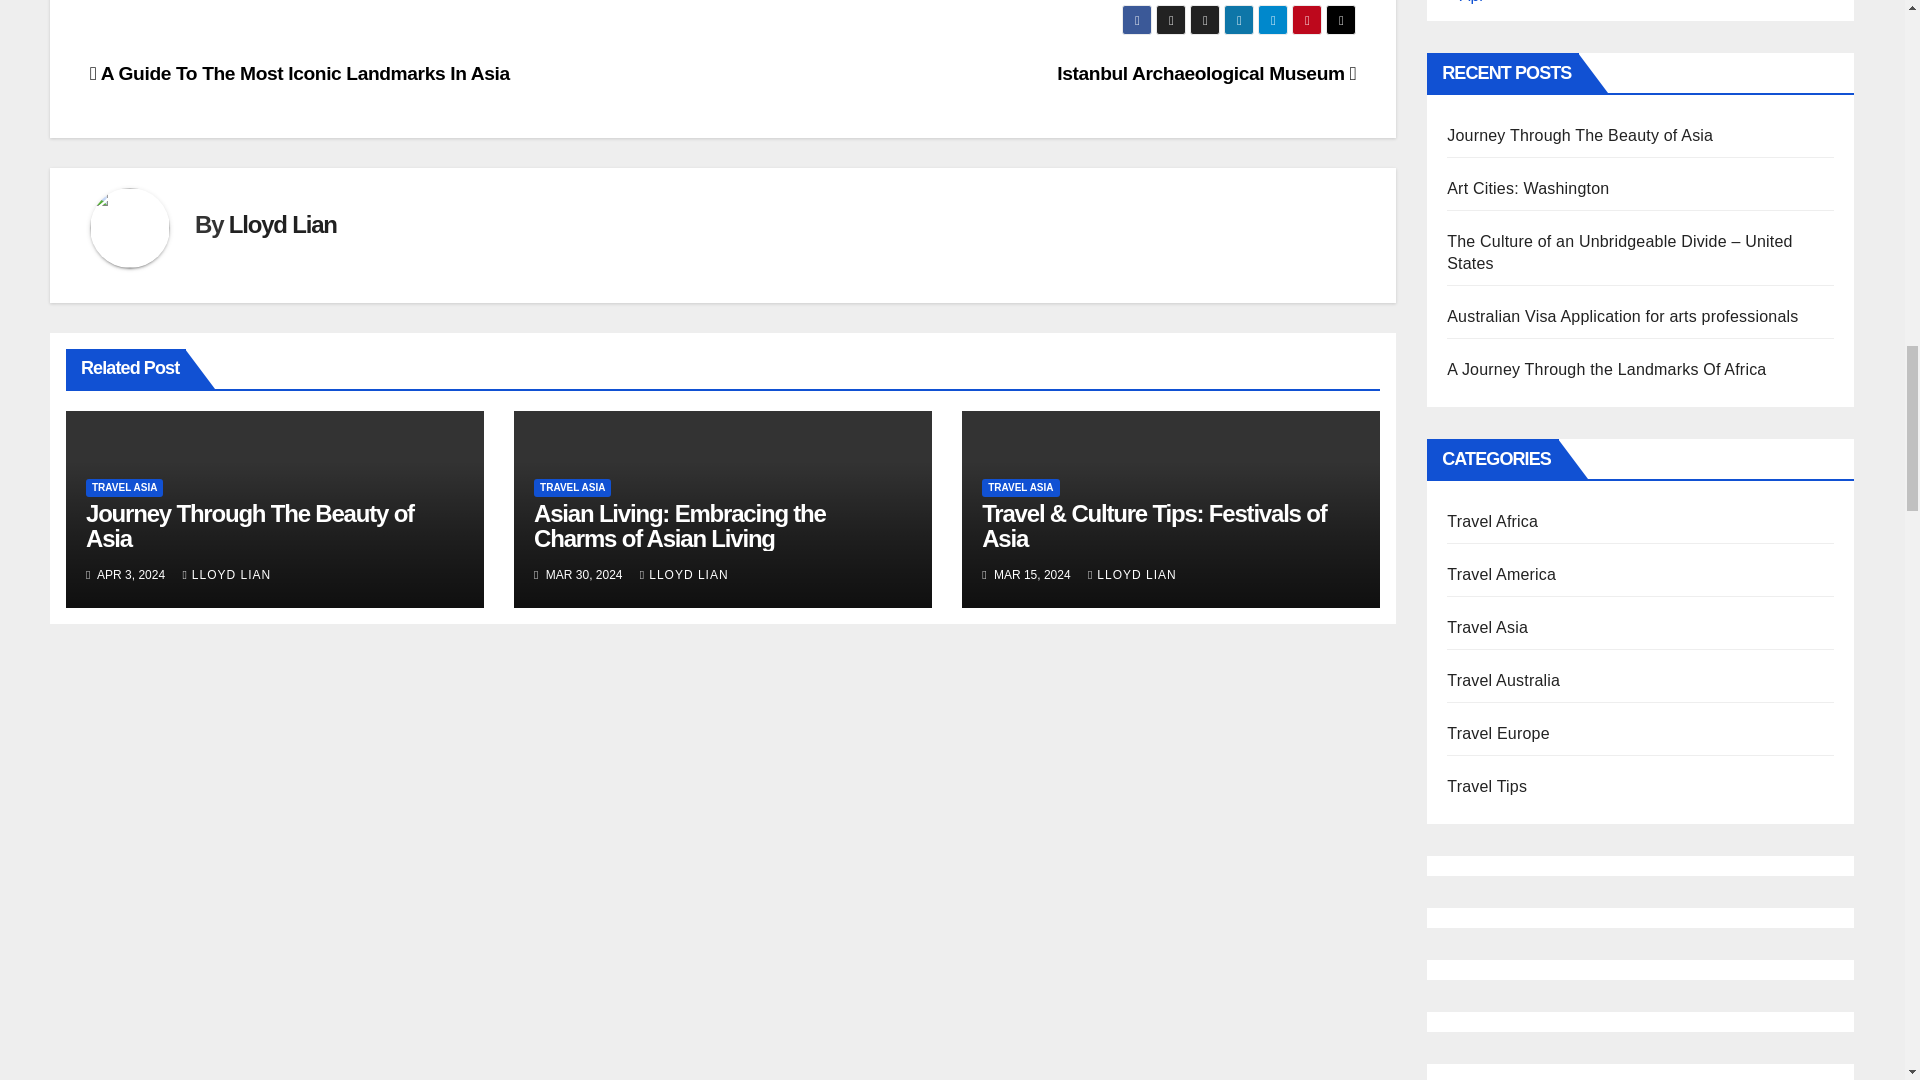 The height and width of the screenshot is (1080, 1920). Describe the element at coordinates (250, 526) in the screenshot. I see `Permalink to: Journey Through The Beauty of Asia` at that location.